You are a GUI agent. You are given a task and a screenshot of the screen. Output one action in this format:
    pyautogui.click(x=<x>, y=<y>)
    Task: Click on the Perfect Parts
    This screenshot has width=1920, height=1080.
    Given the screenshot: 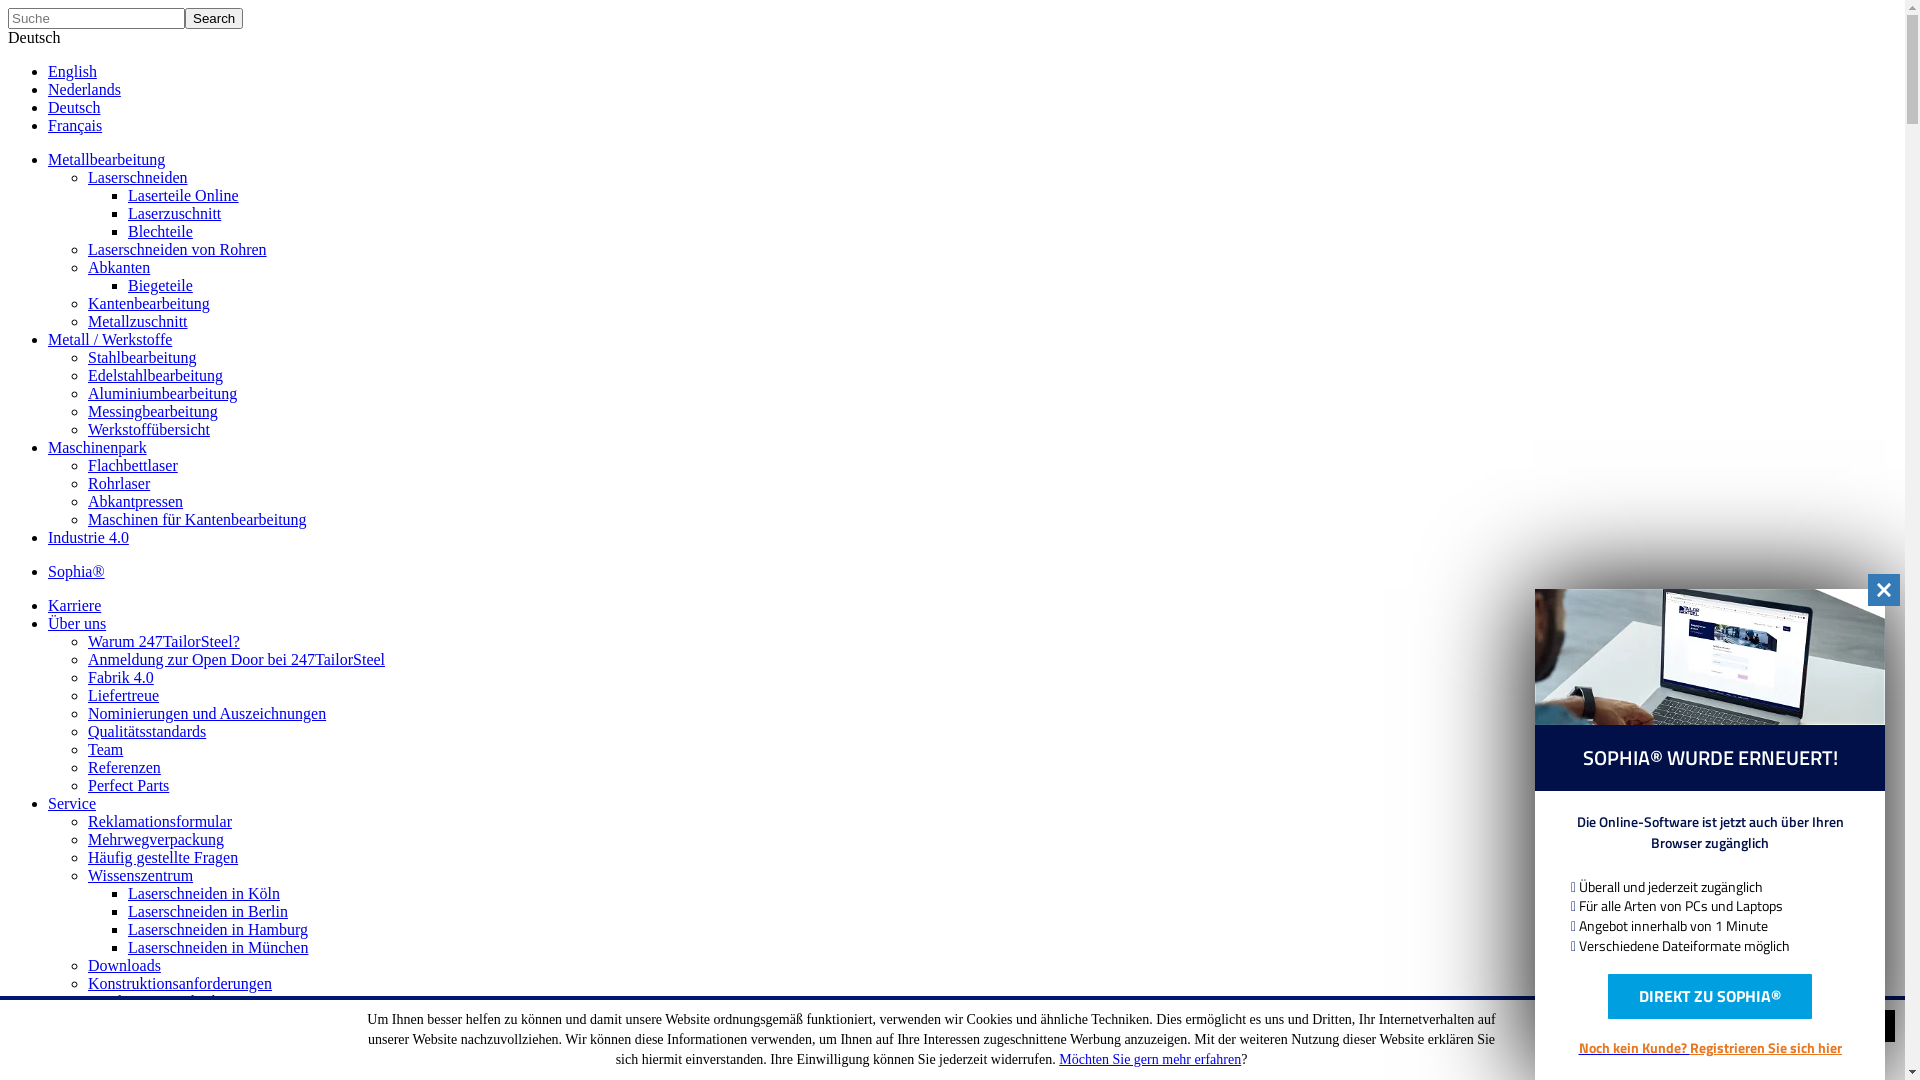 What is the action you would take?
    pyautogui.click(x=128, y=786)
    